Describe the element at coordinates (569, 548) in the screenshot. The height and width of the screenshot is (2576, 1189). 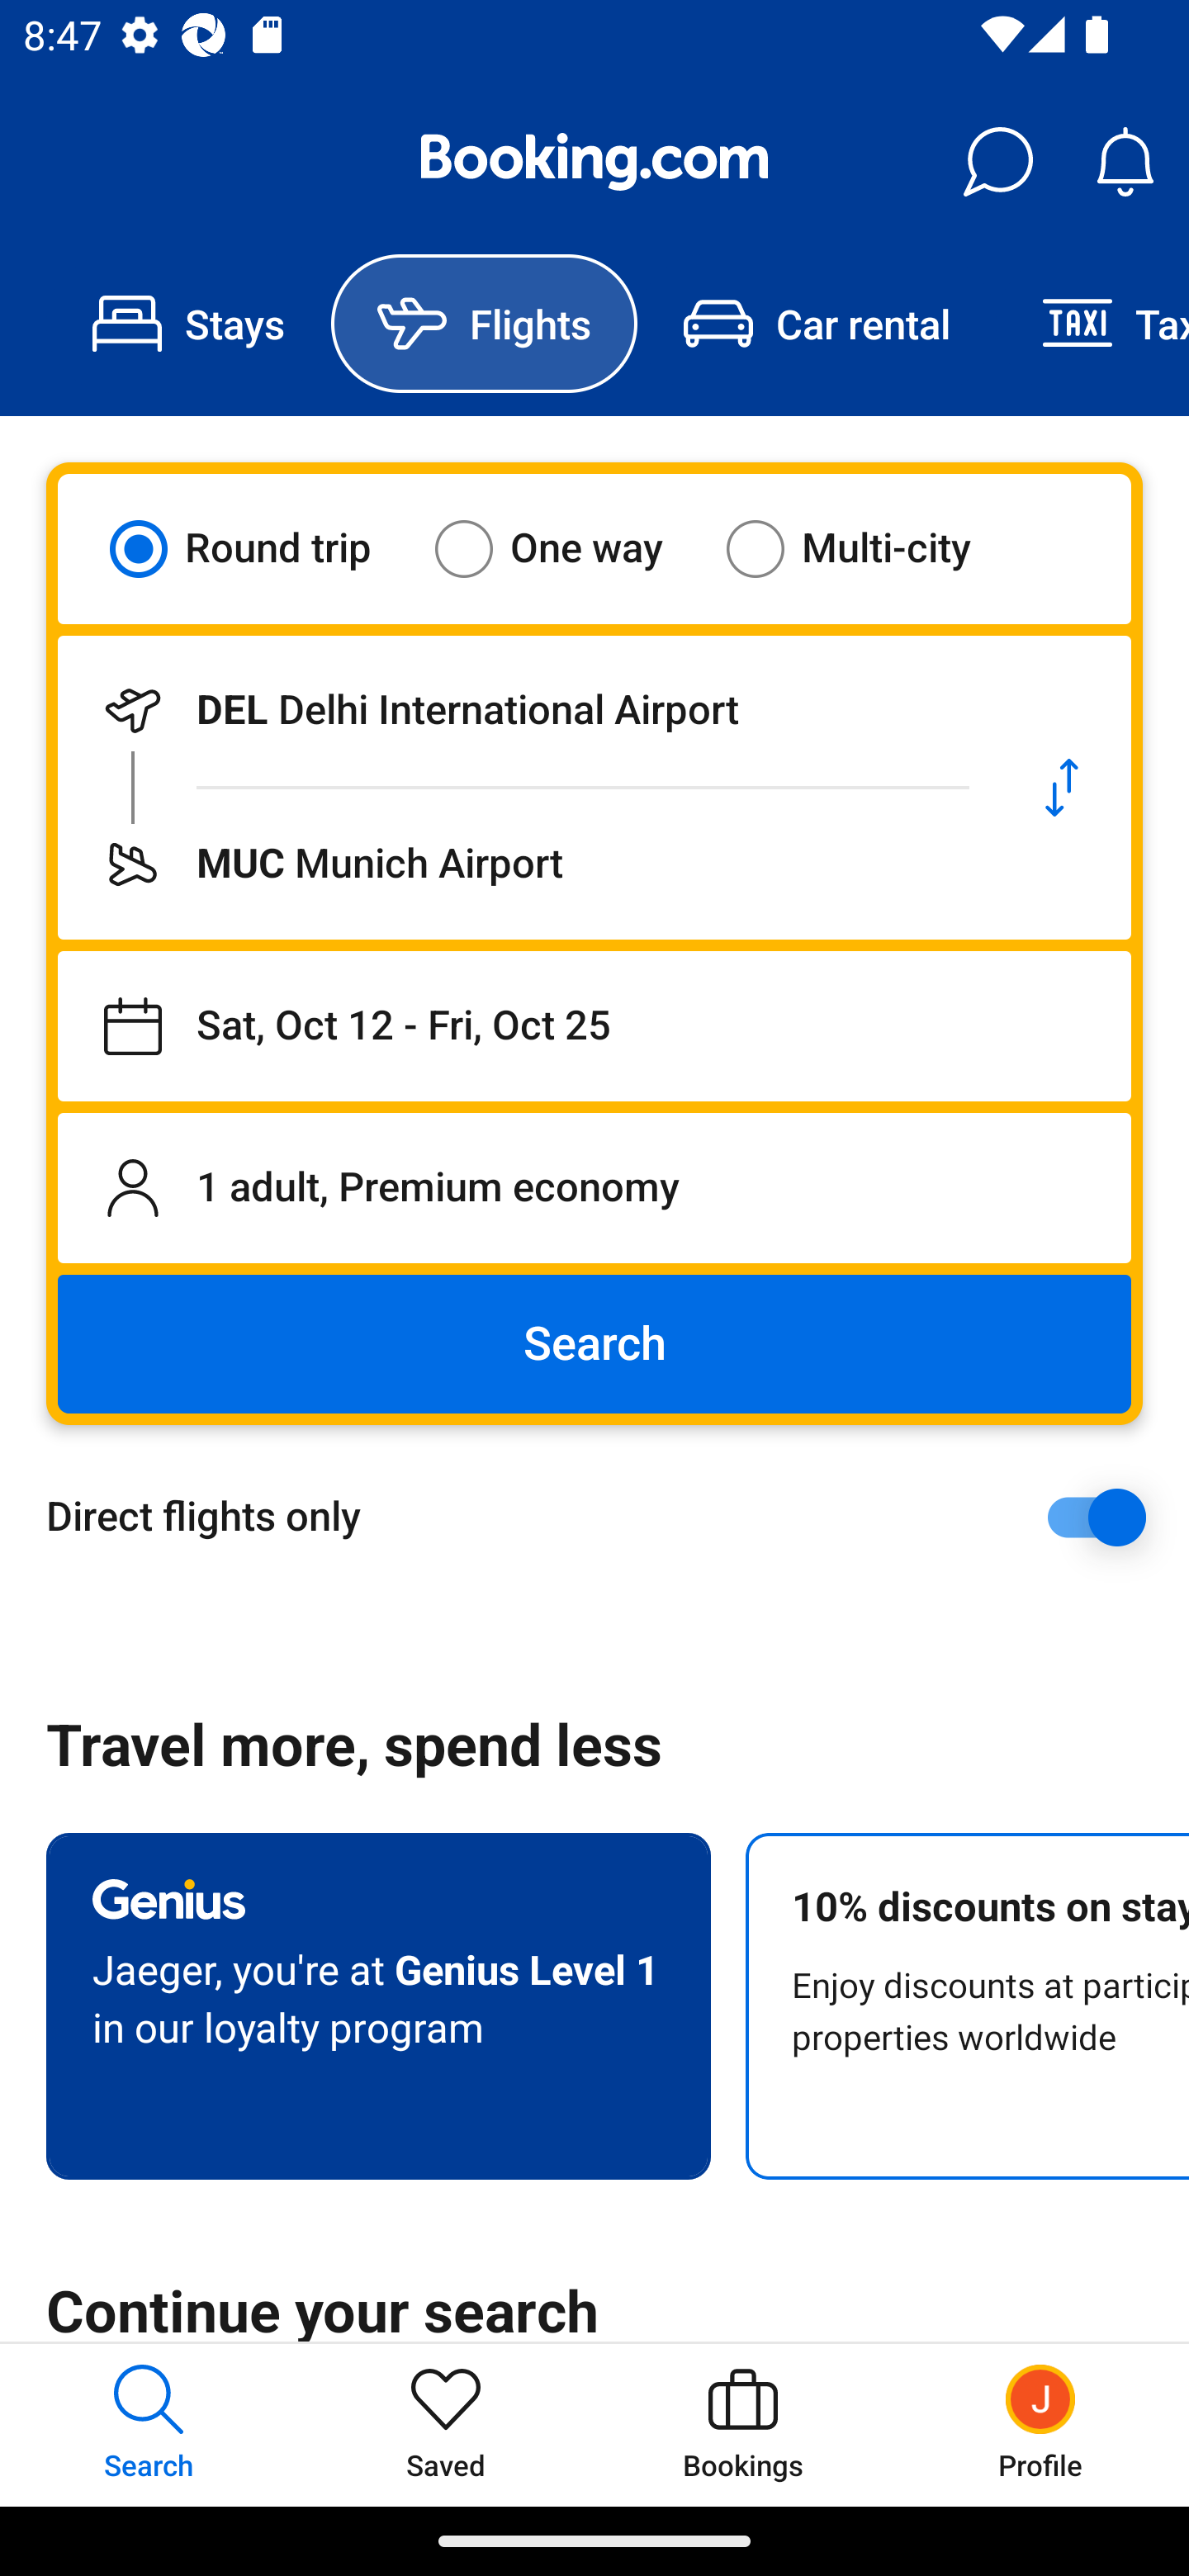
I see `One way` at that location.